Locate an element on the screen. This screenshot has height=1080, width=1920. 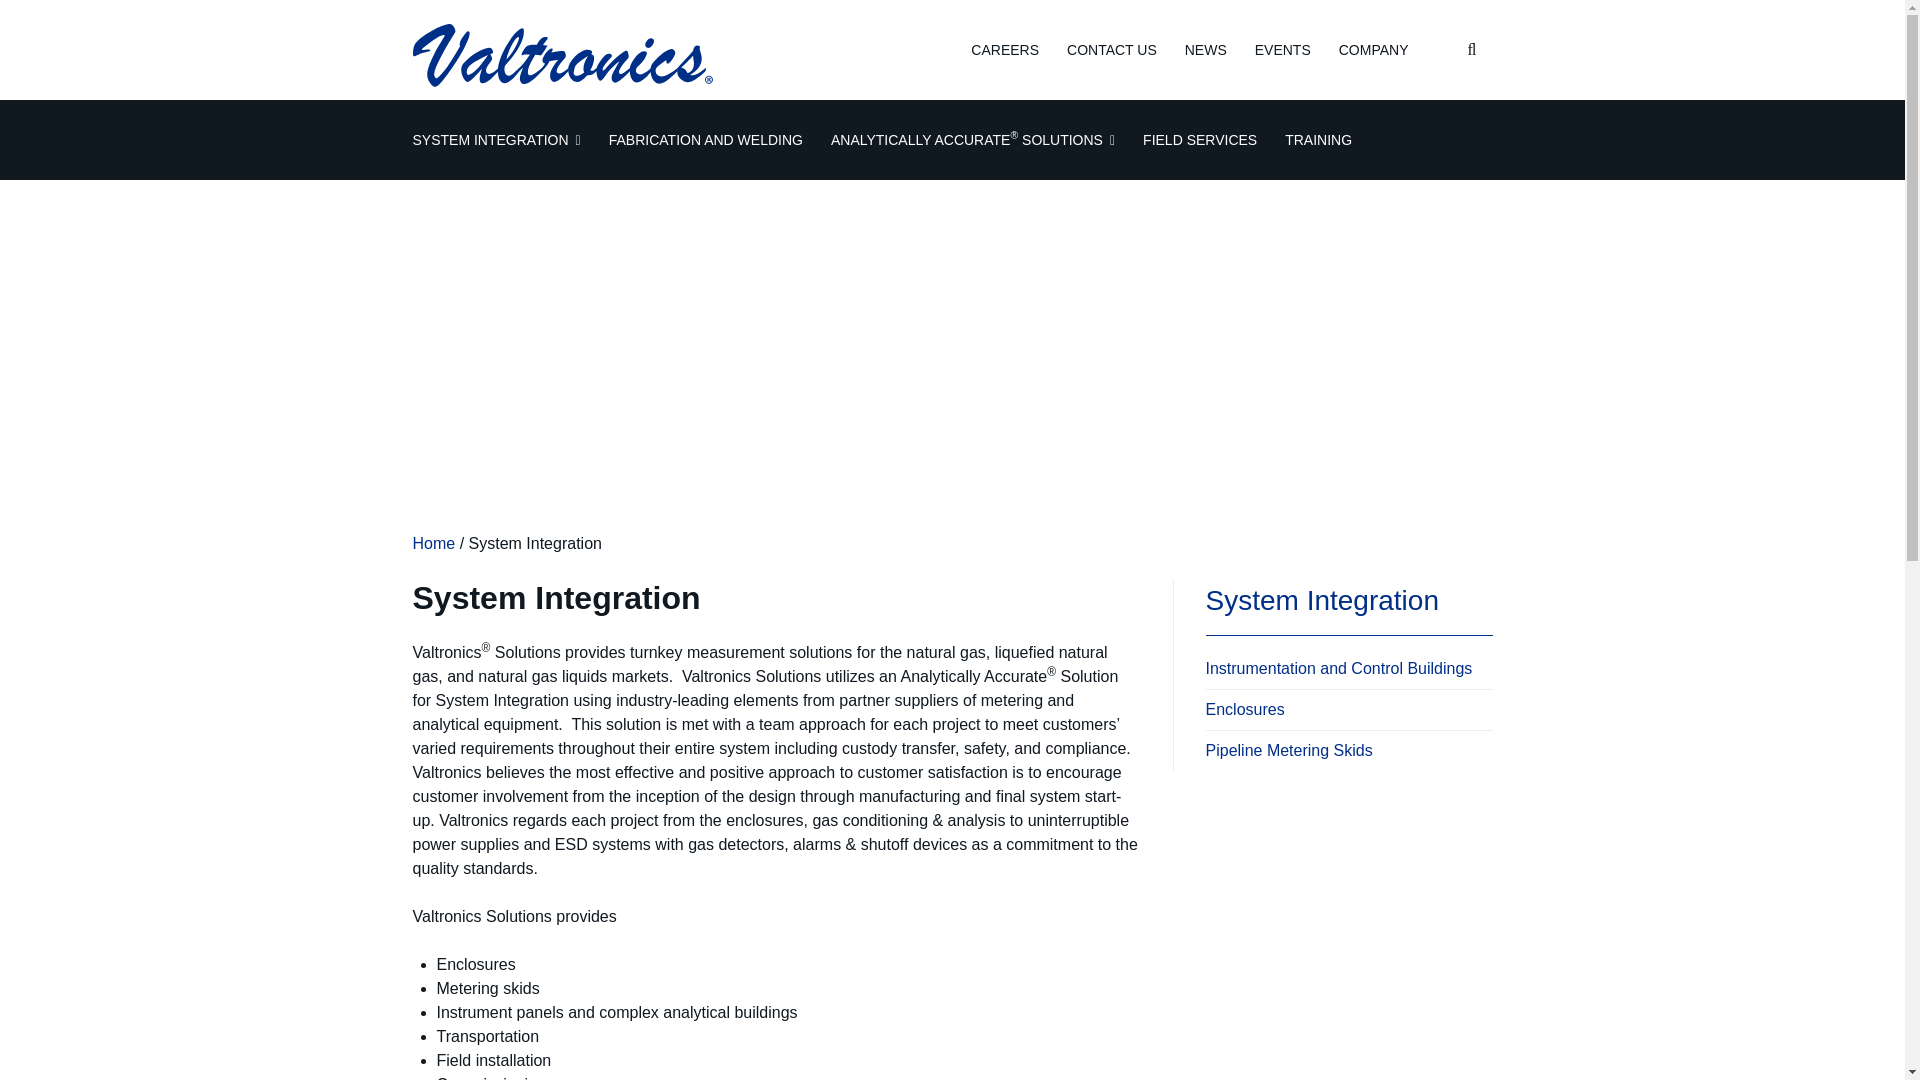
NEWS is located at coordinates (1205, 50).